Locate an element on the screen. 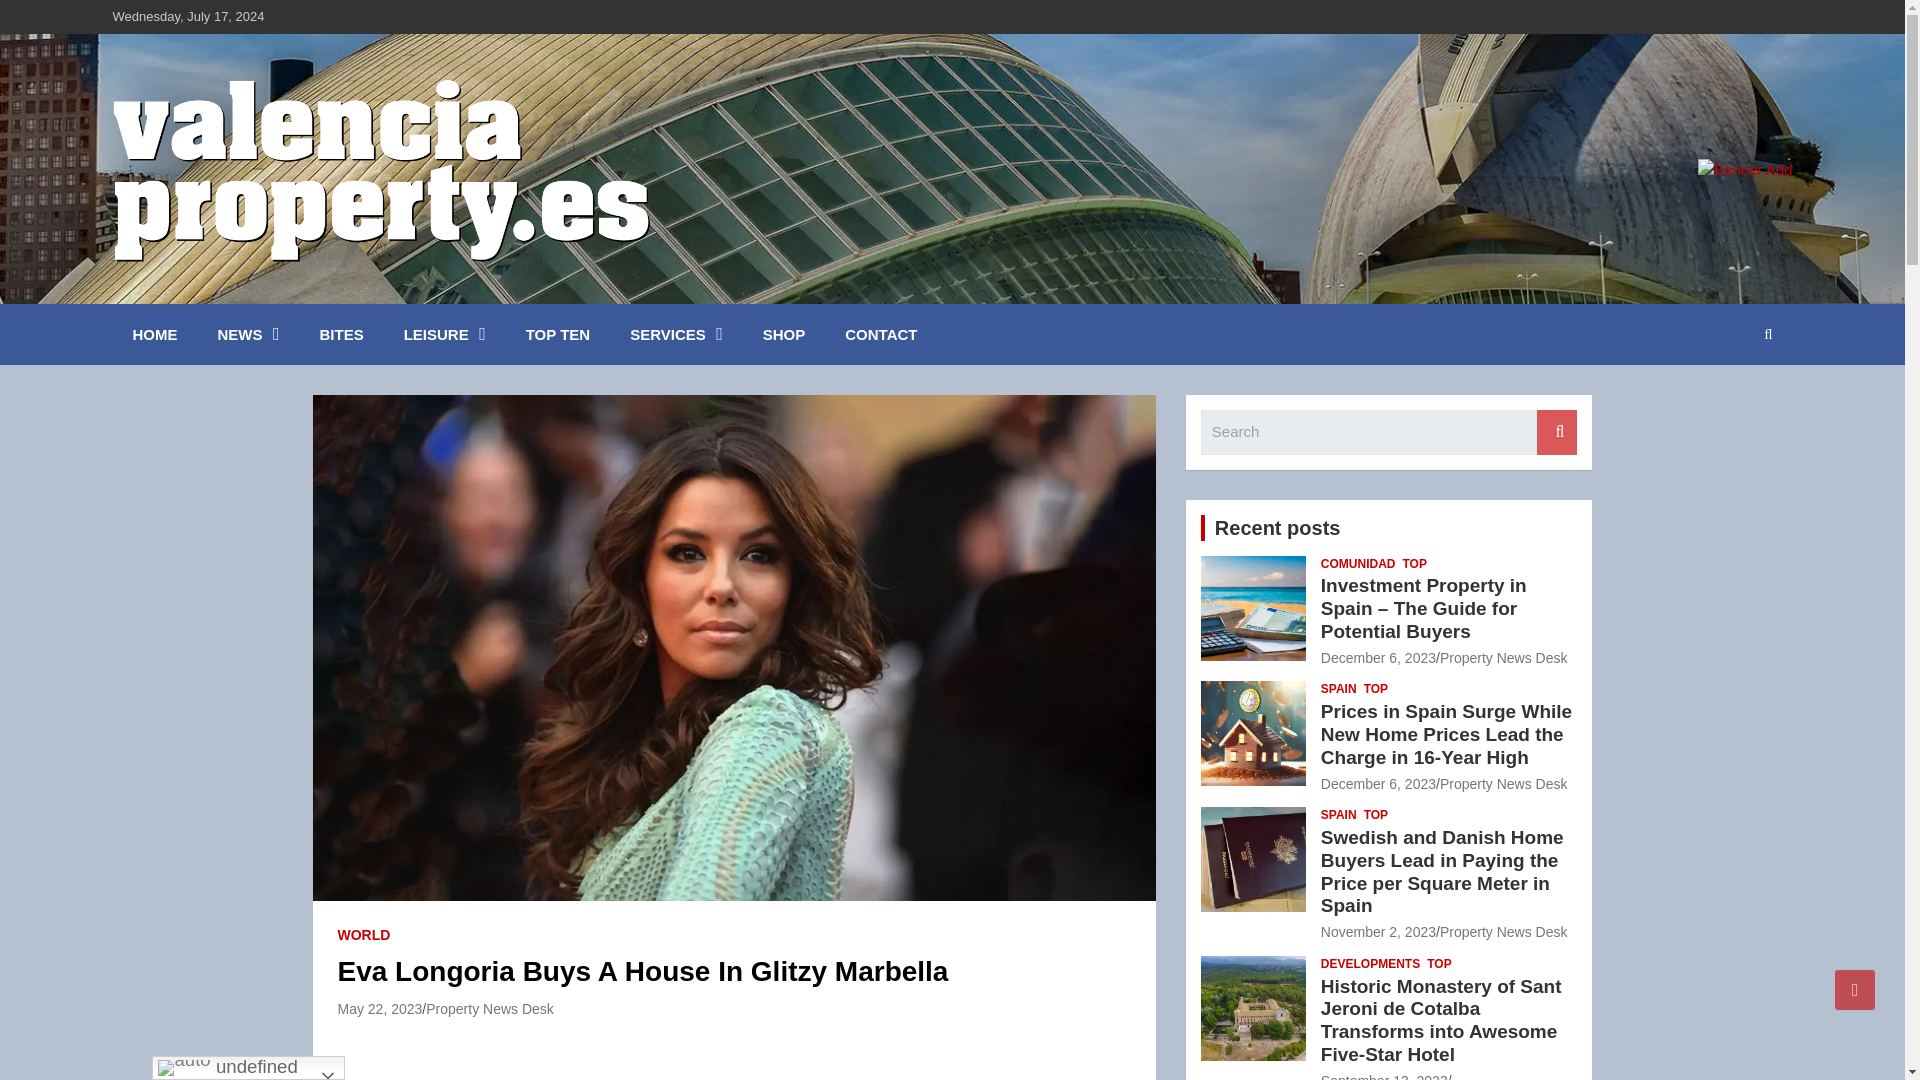  LEISURE is located at coordinates (445, 334).